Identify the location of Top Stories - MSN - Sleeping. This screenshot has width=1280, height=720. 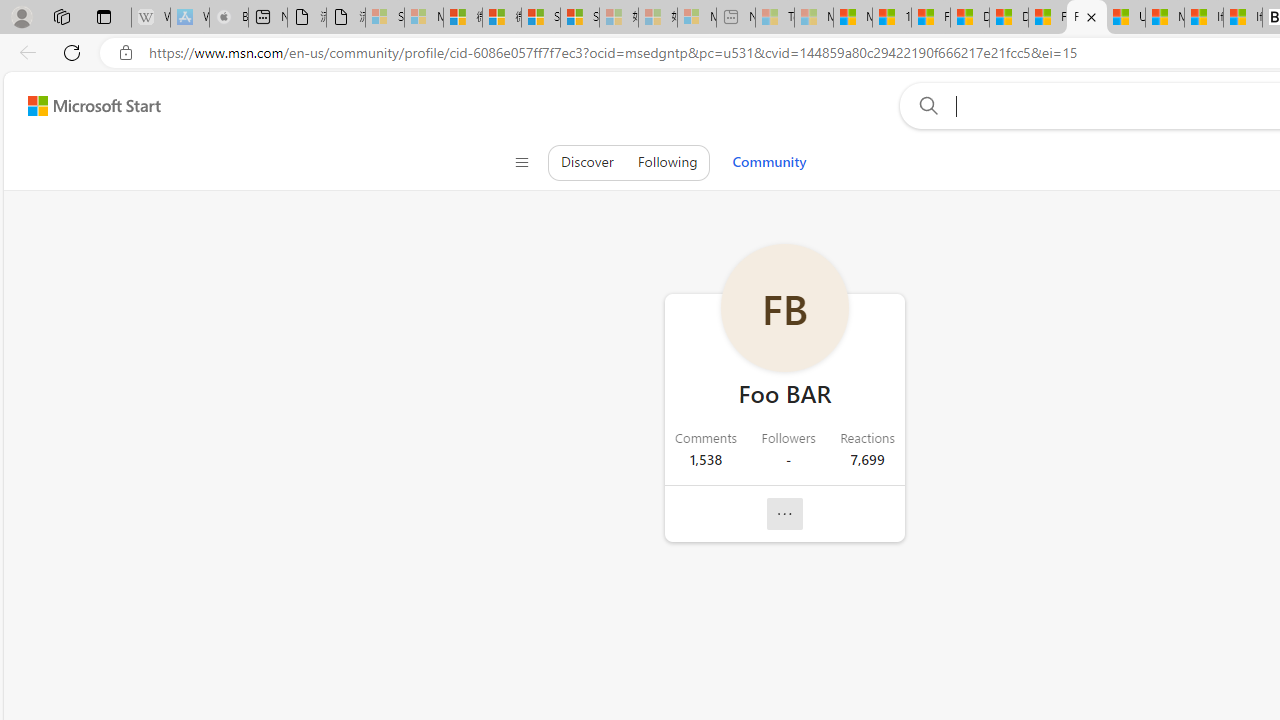
(774, 18).